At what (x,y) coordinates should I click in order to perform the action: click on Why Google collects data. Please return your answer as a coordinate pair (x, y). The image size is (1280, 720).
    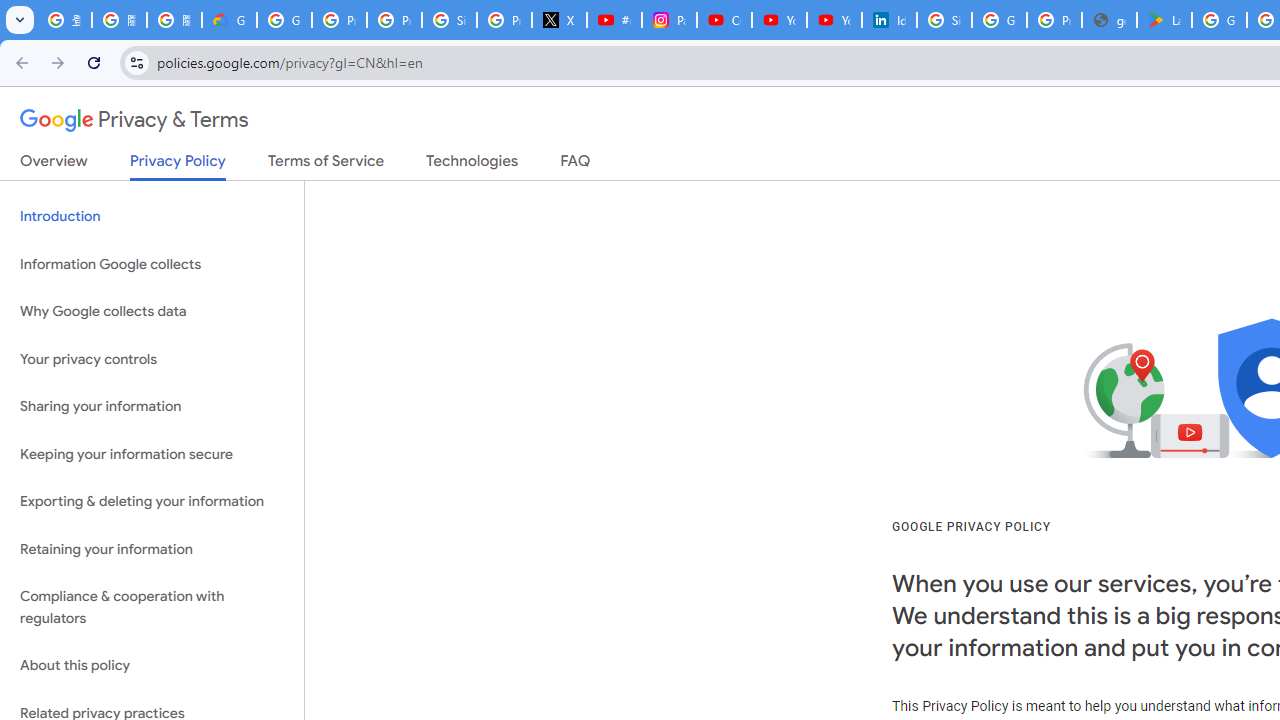
    Looking at the image, I should click on (152, 312).